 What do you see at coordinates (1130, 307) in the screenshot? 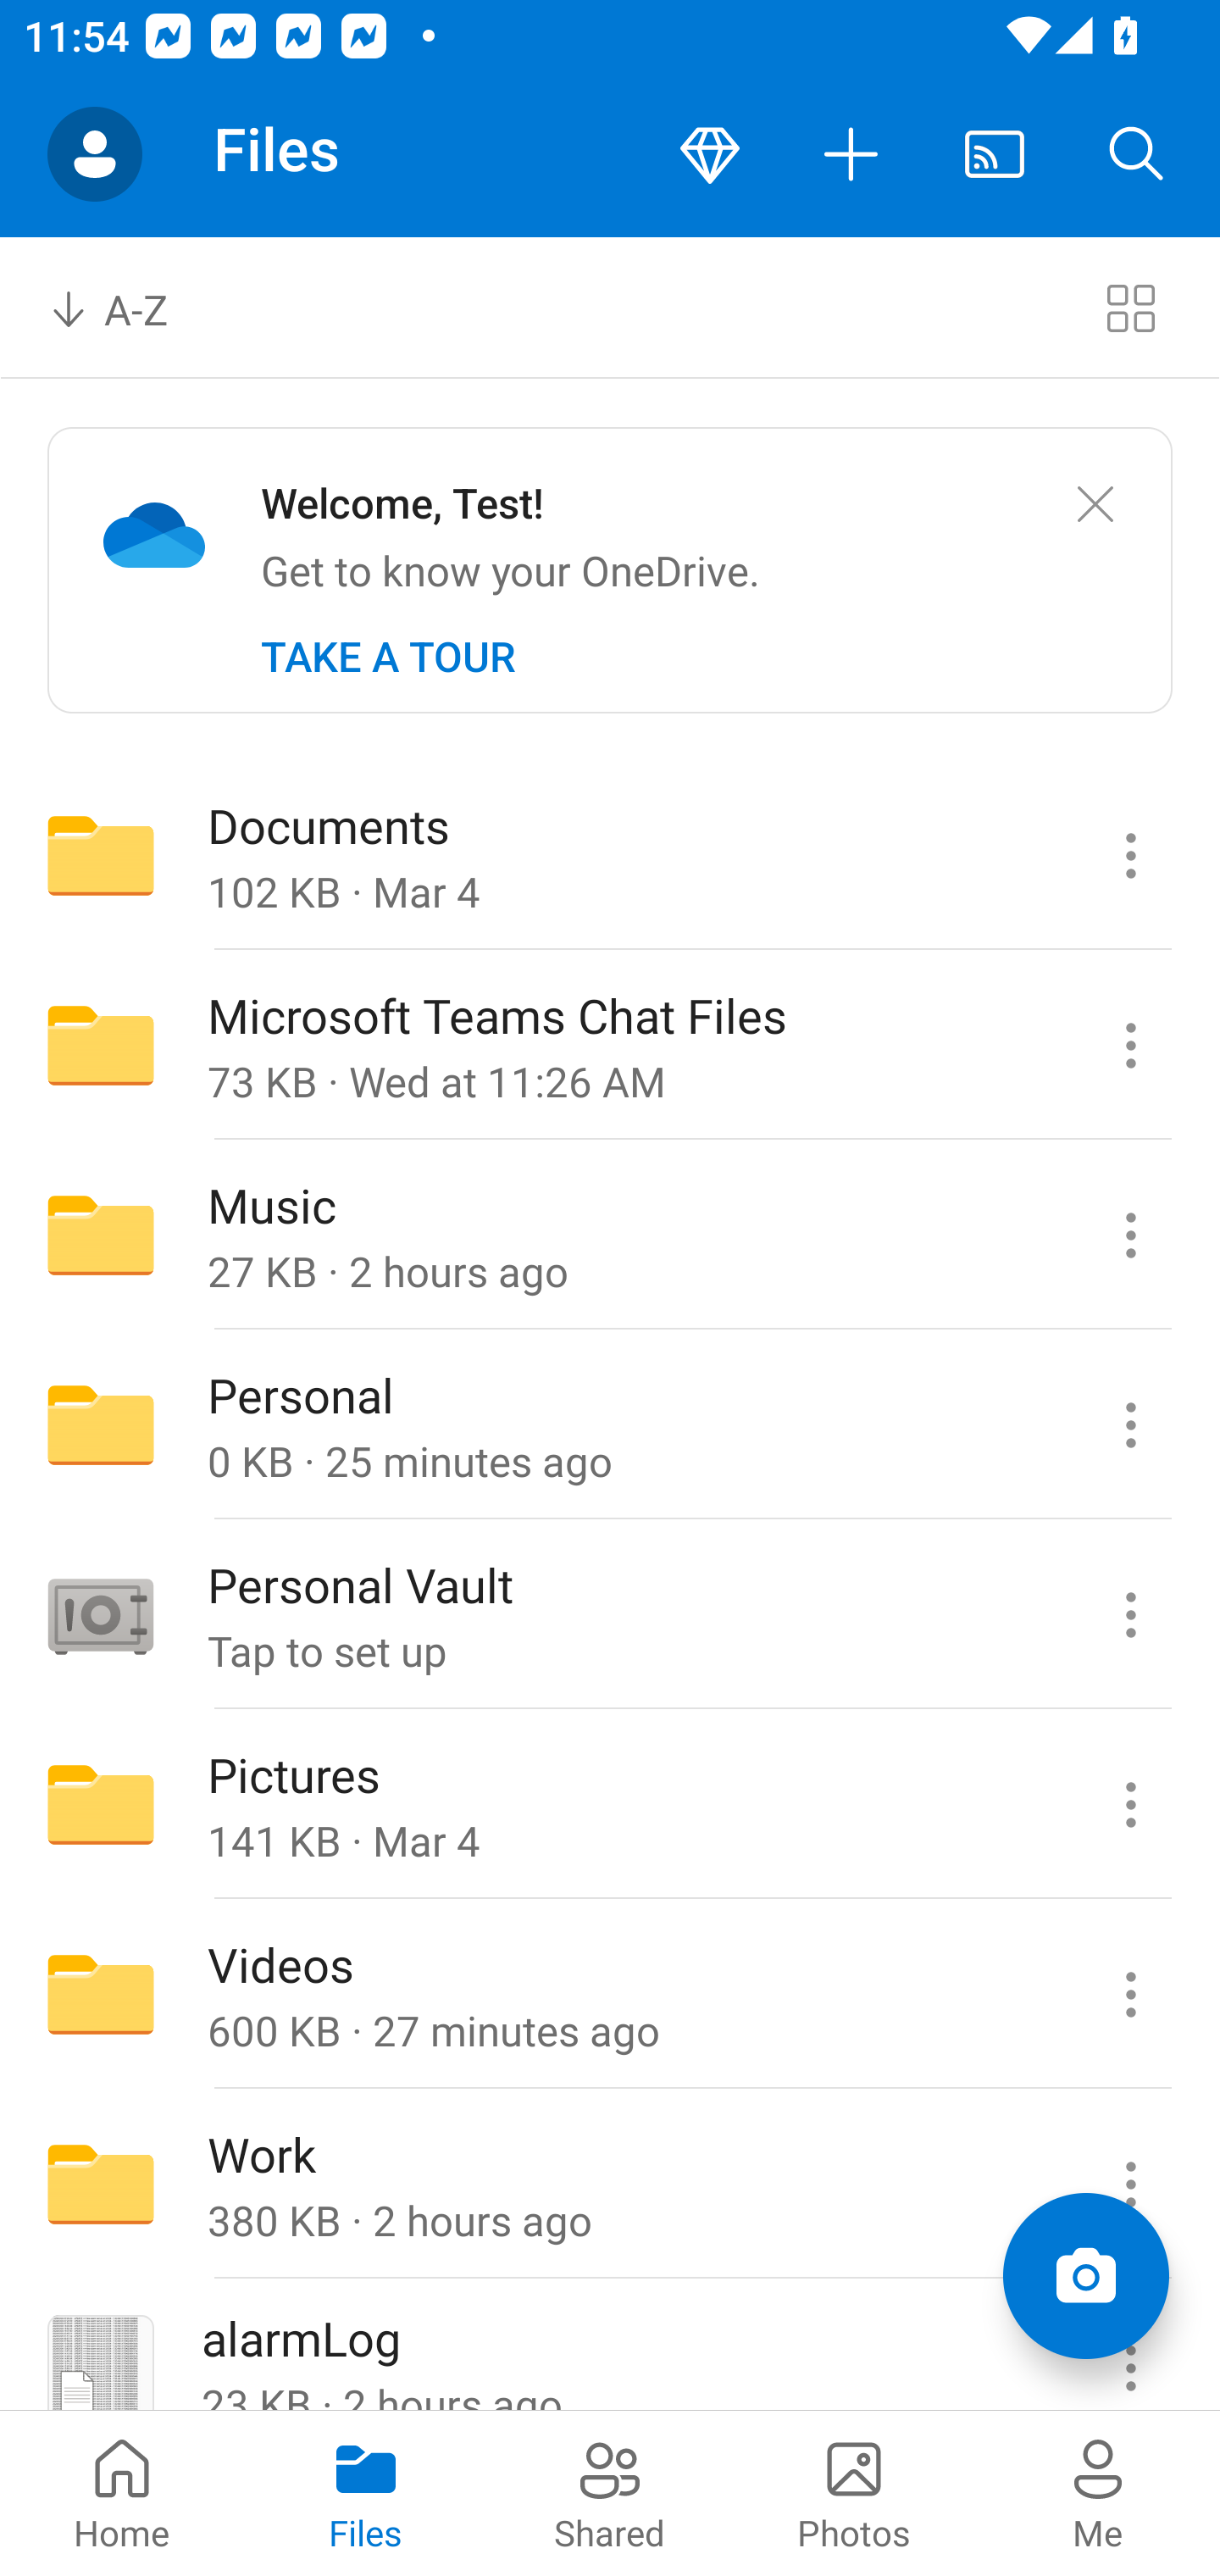
I see `Switch to tiles view` at bounding box center [1130, 307].